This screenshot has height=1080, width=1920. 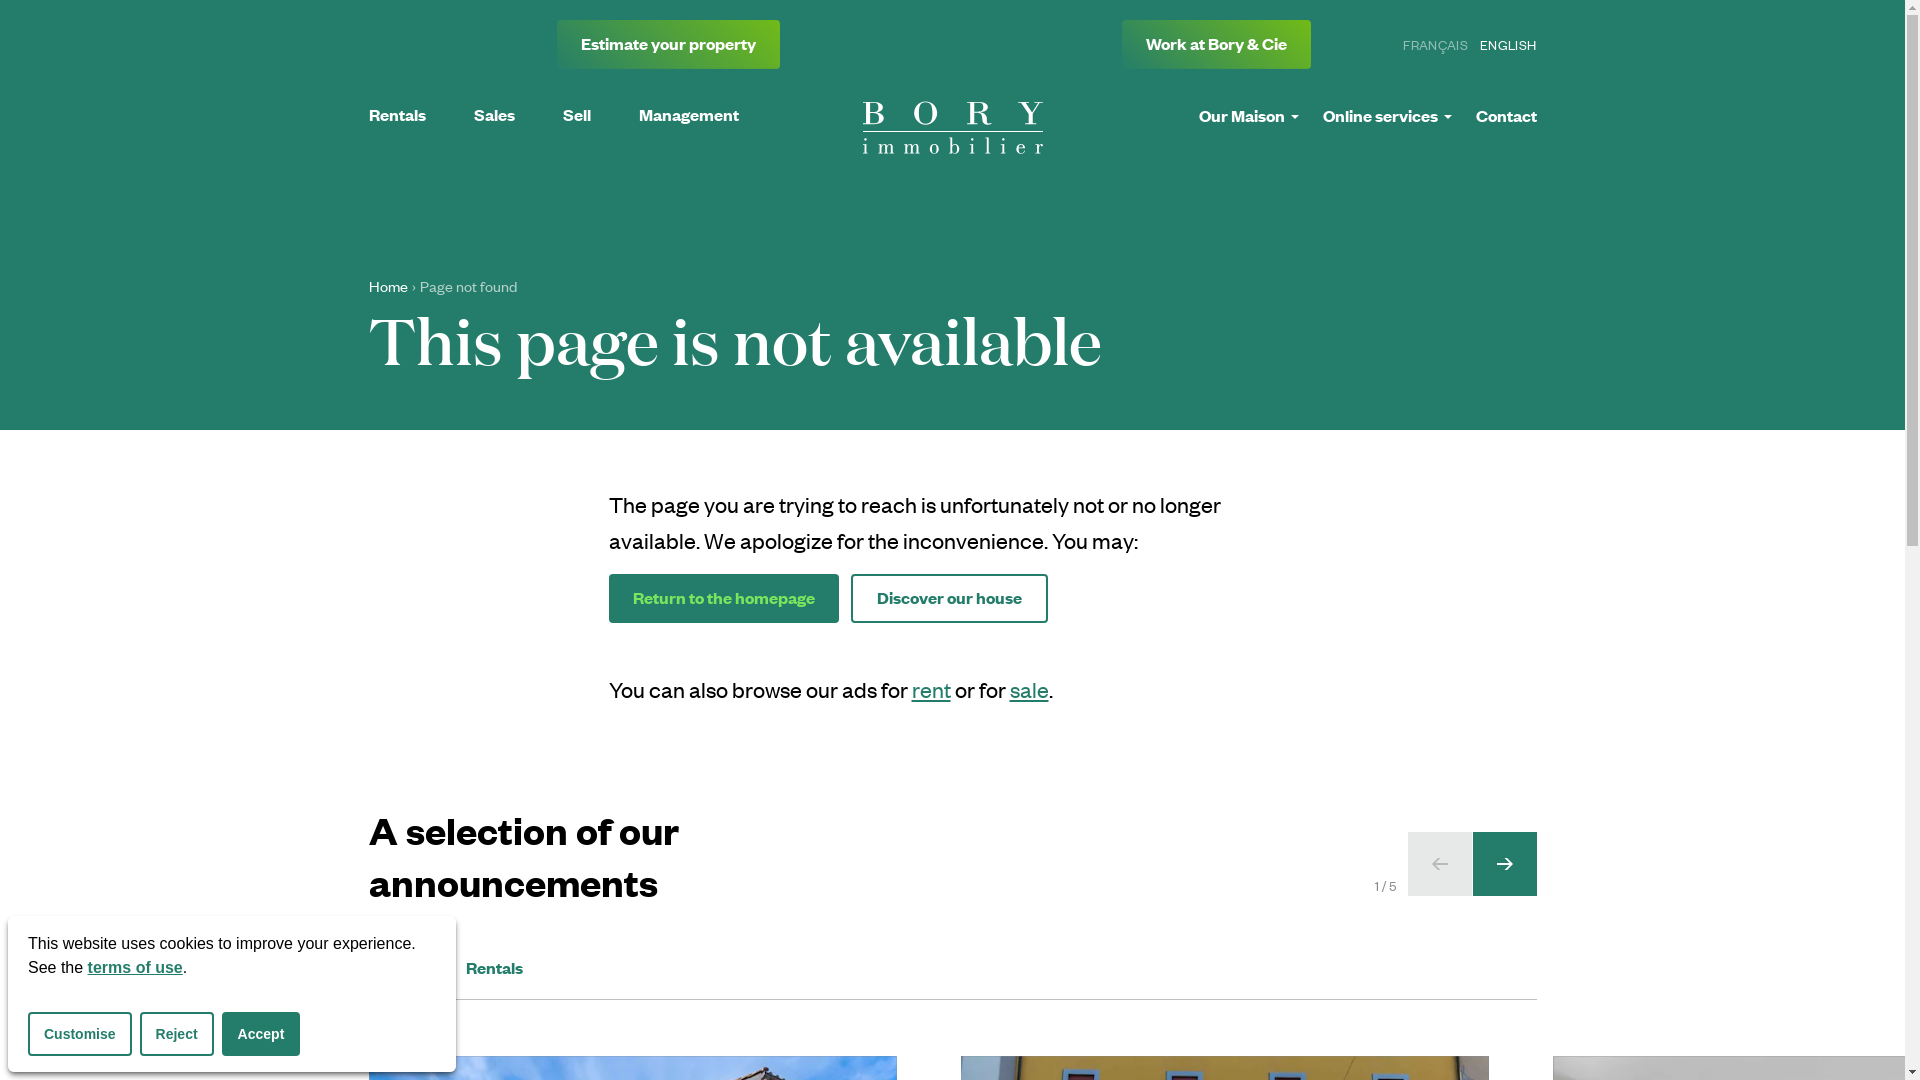 I want to click on Accept, so click(x=262, y=1034).